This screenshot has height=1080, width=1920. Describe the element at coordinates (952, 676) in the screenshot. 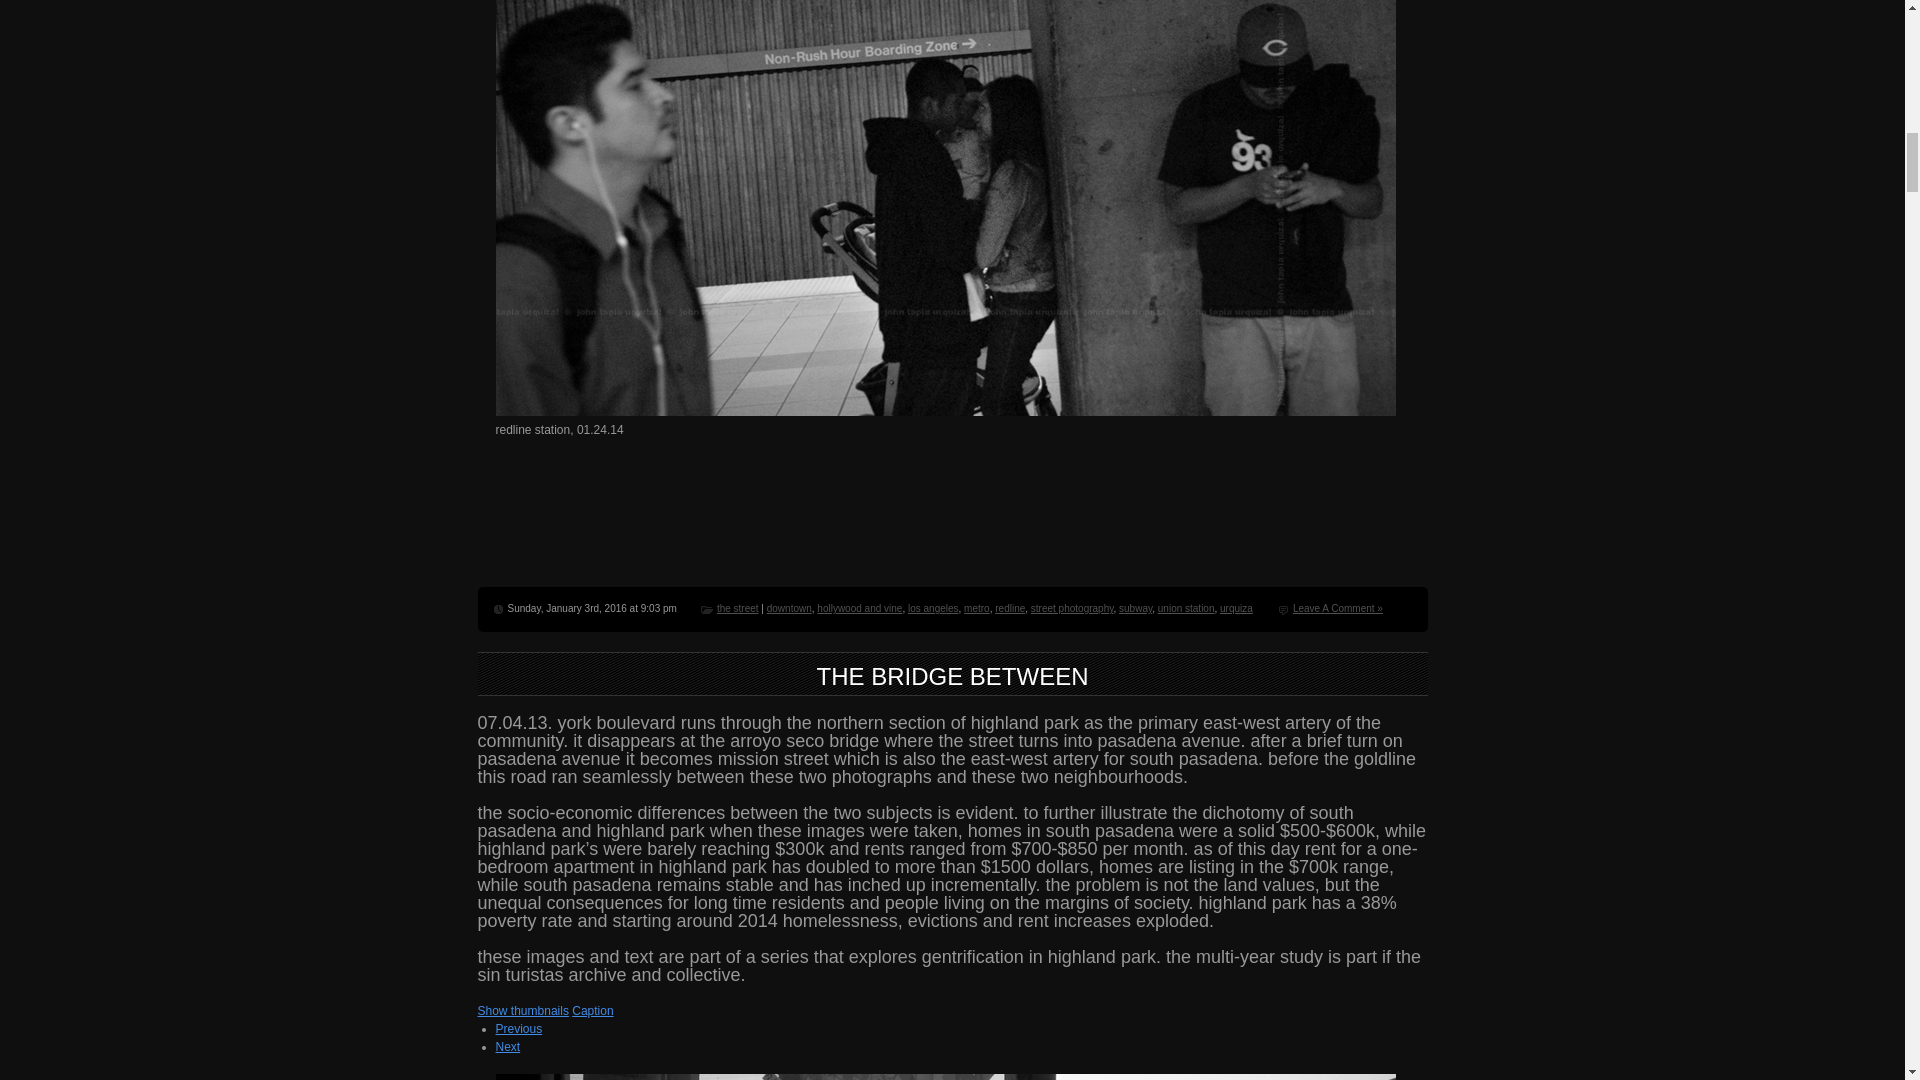

I see `Permanent Link to the bridge between` at that location.